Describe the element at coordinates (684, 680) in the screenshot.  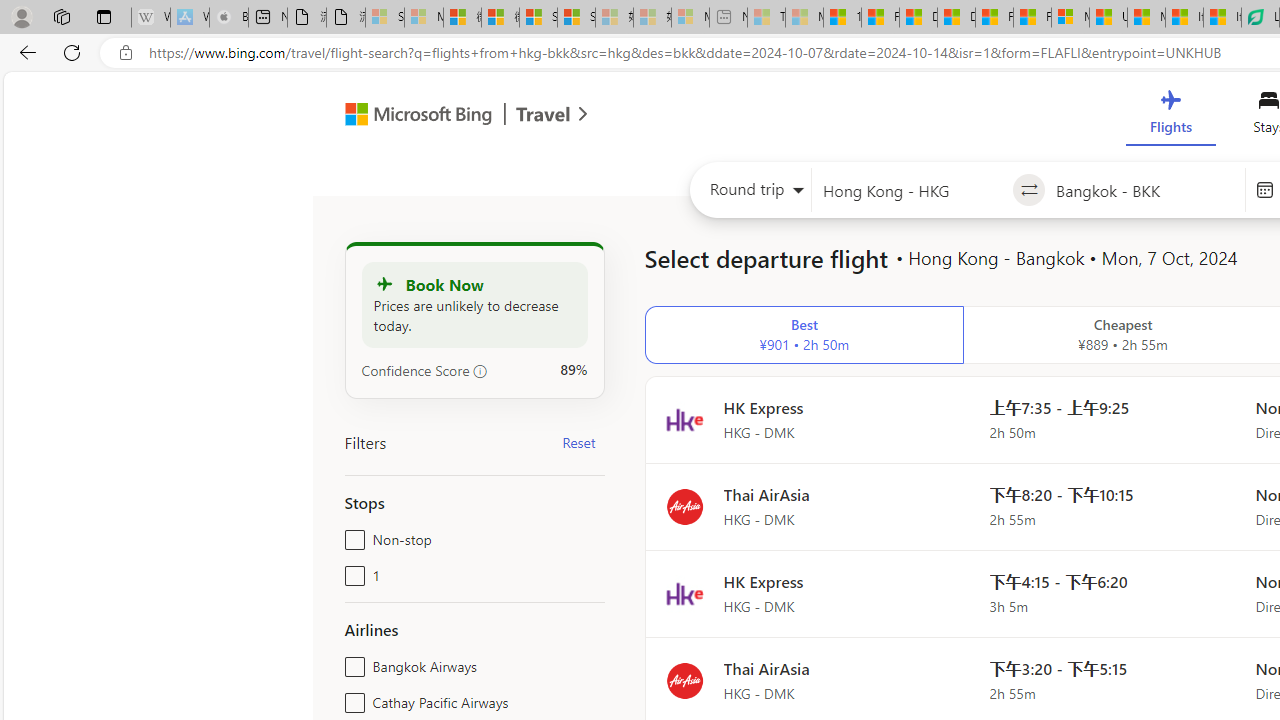
I see `Flight logo` at that location.